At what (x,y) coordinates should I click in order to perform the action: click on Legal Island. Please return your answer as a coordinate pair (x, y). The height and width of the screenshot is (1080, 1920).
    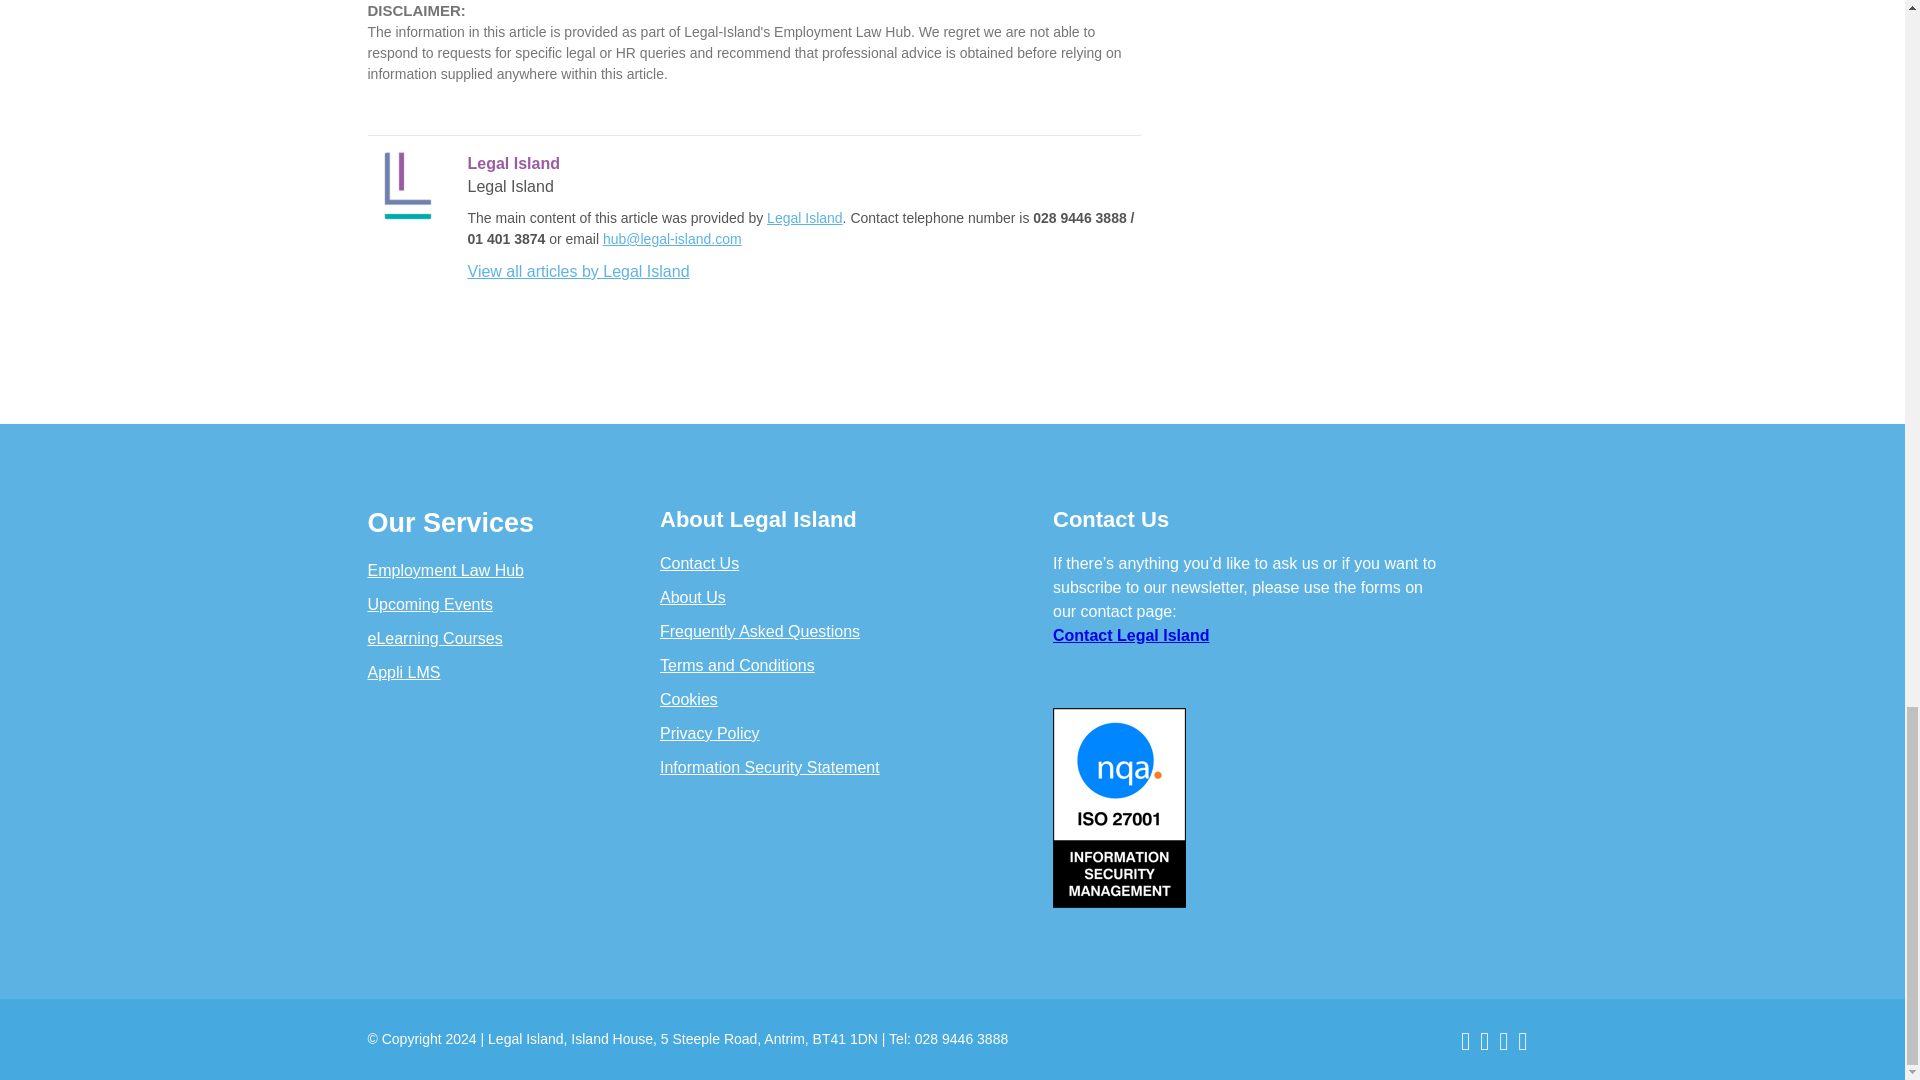
    Looking at the image, I should click on (804, 217).